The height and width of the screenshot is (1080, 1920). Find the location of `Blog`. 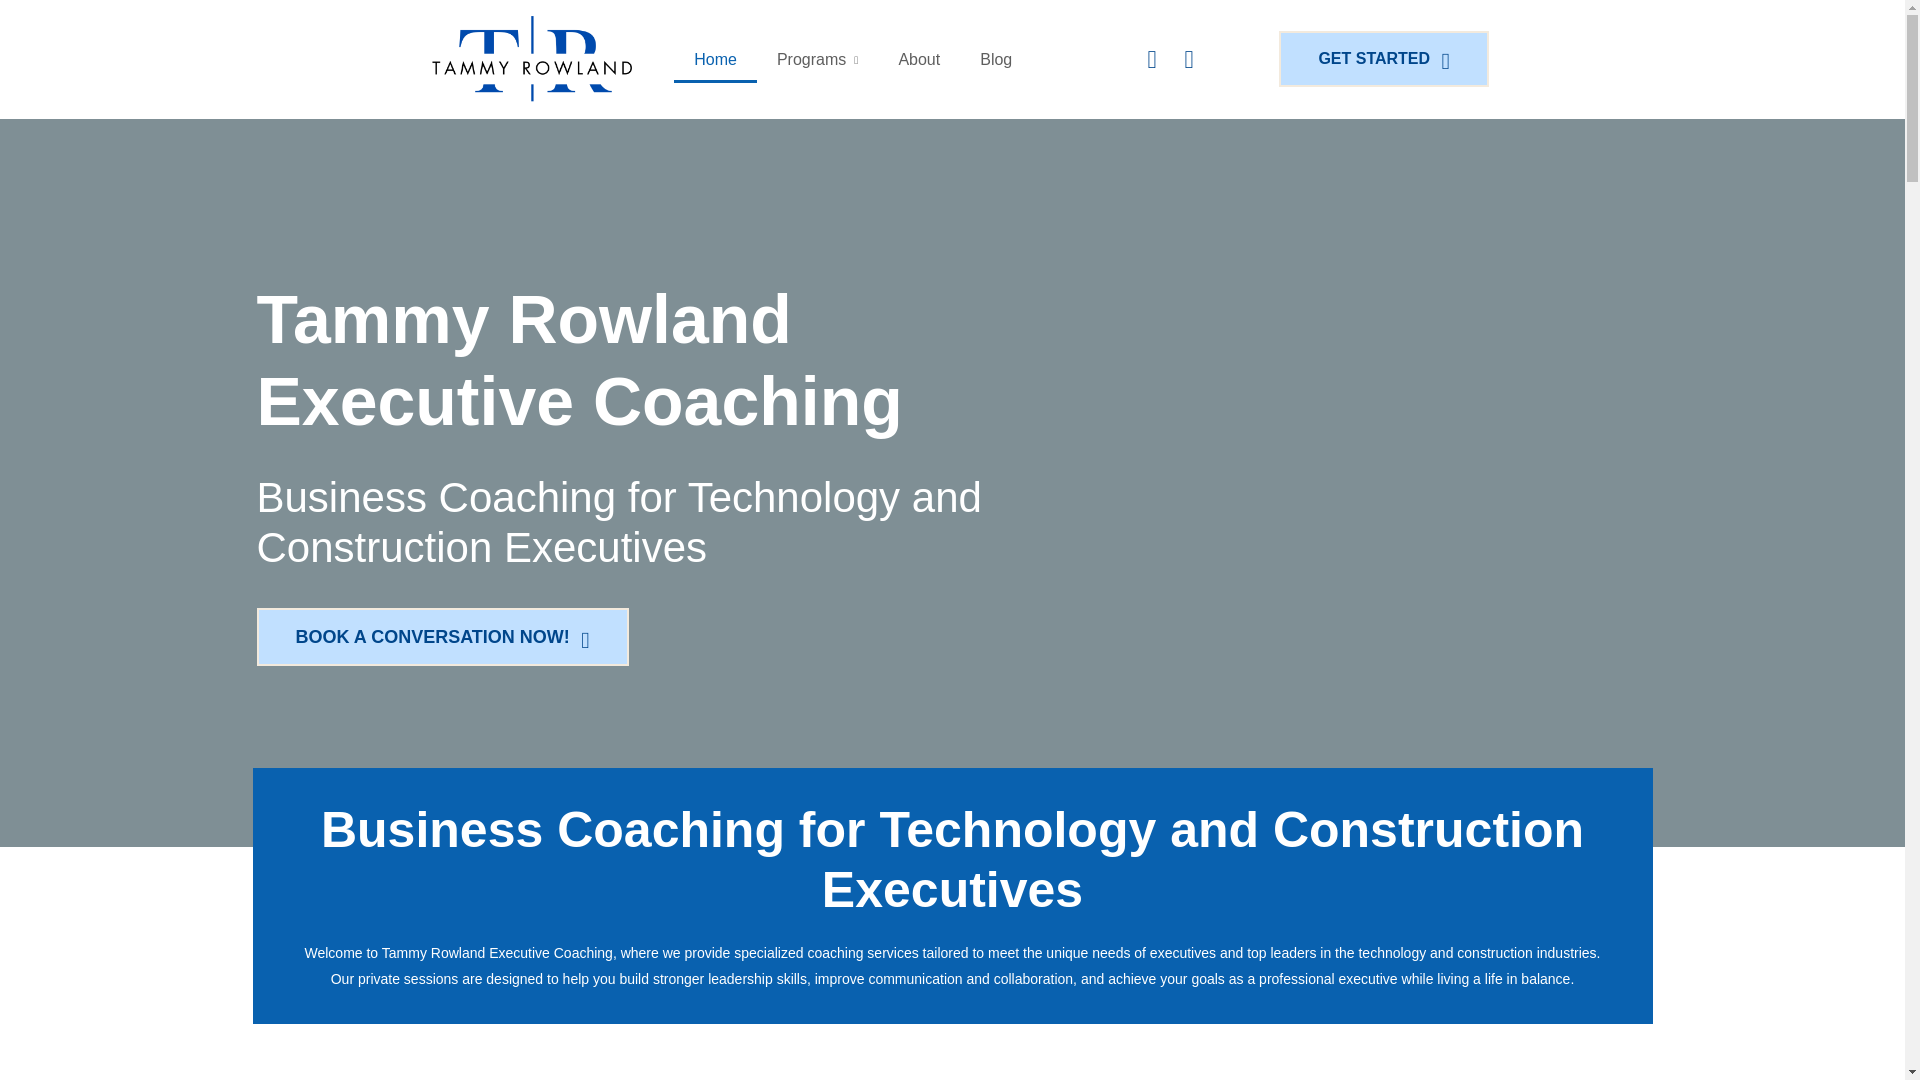

Blog is located at coordinates (996, 60).